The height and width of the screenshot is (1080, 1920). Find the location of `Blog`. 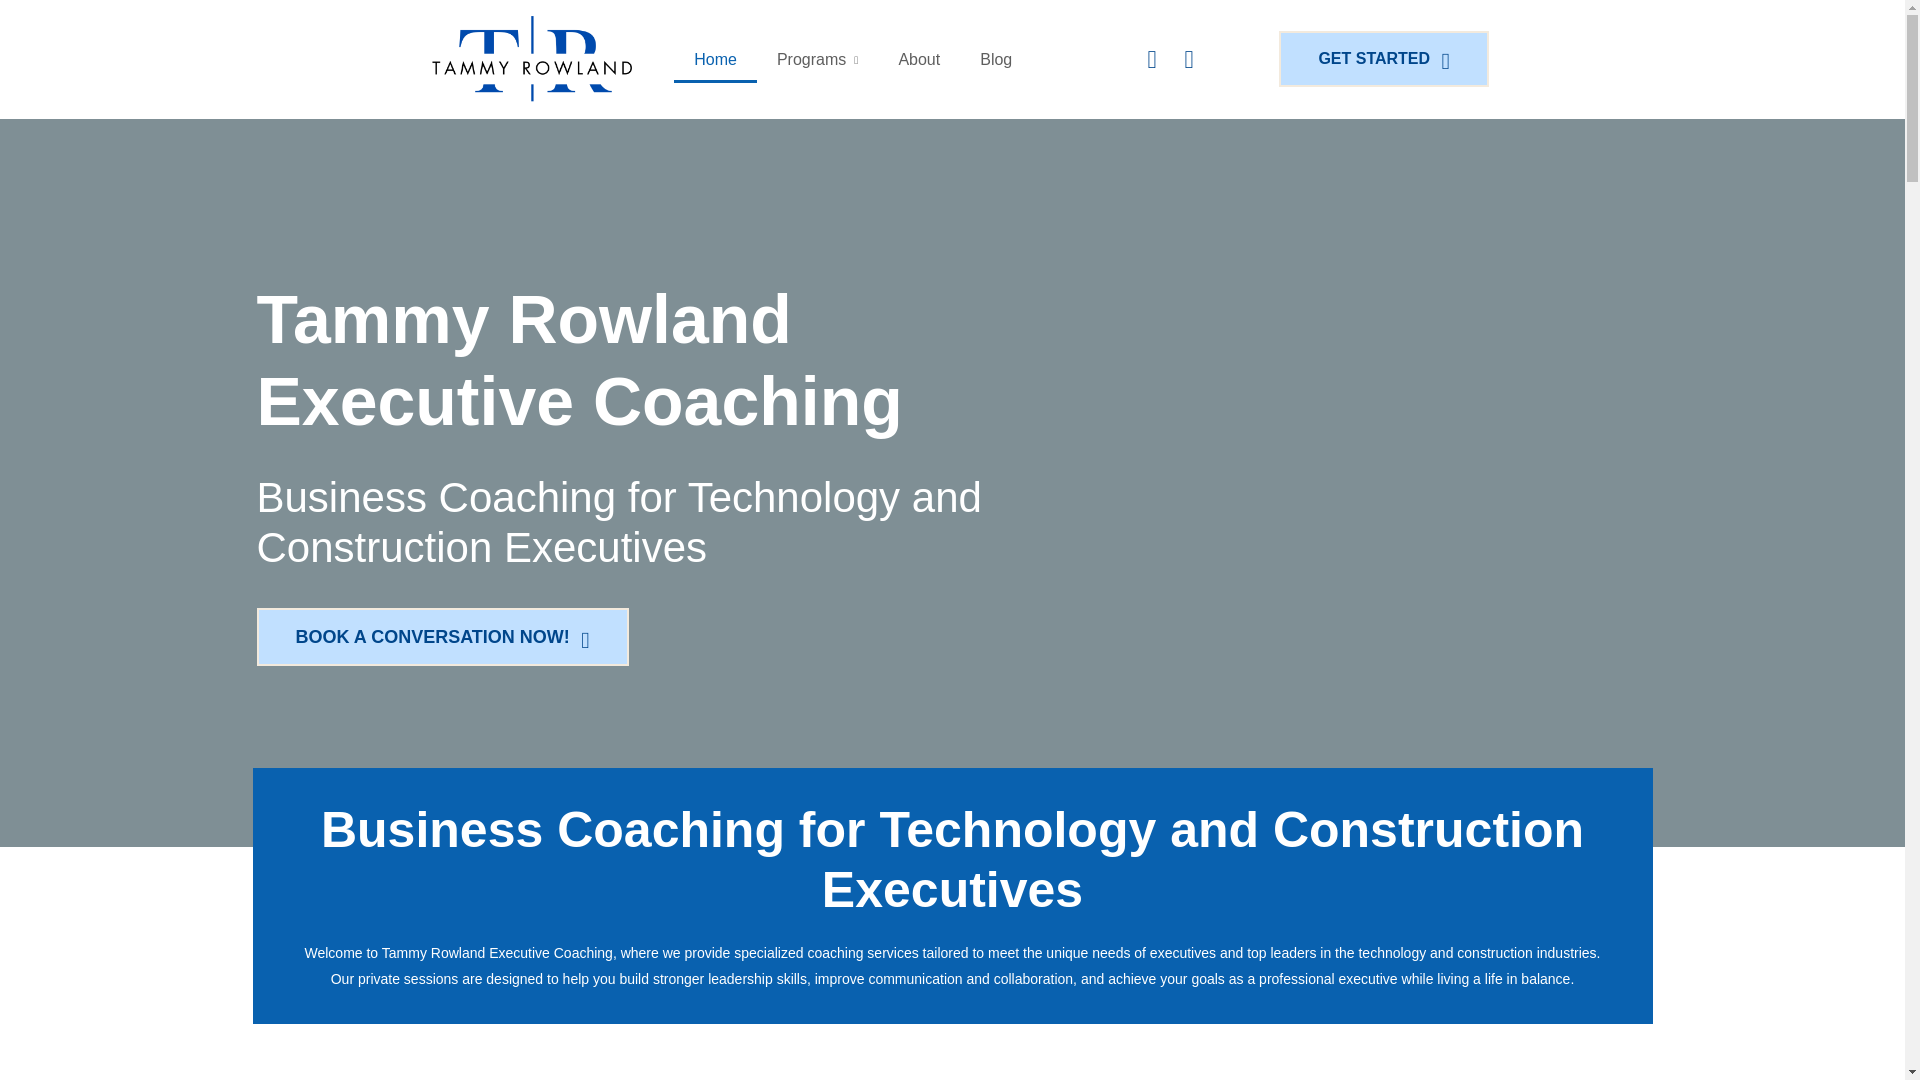

Blog is located at coordinates (996, 60).